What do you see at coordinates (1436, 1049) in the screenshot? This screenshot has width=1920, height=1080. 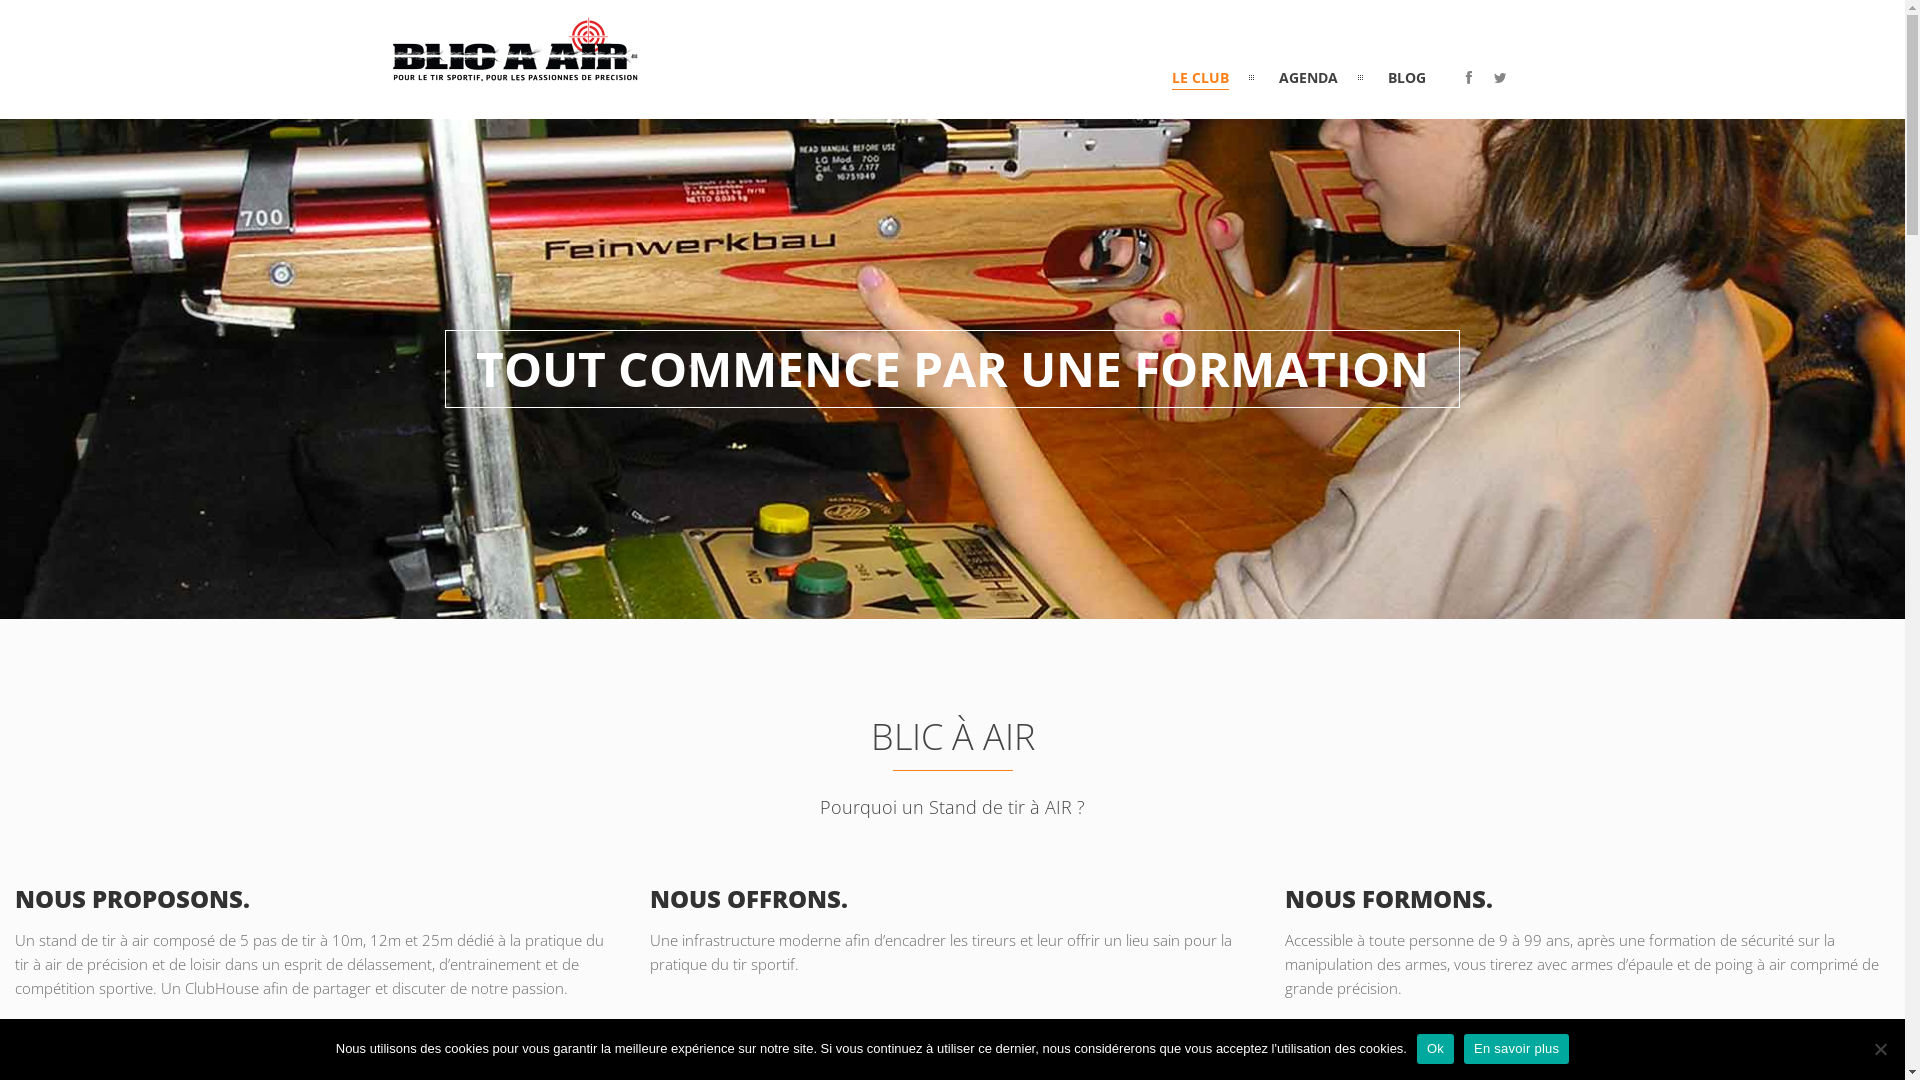 I see `Ok` at bounding box center [1436, 1049].